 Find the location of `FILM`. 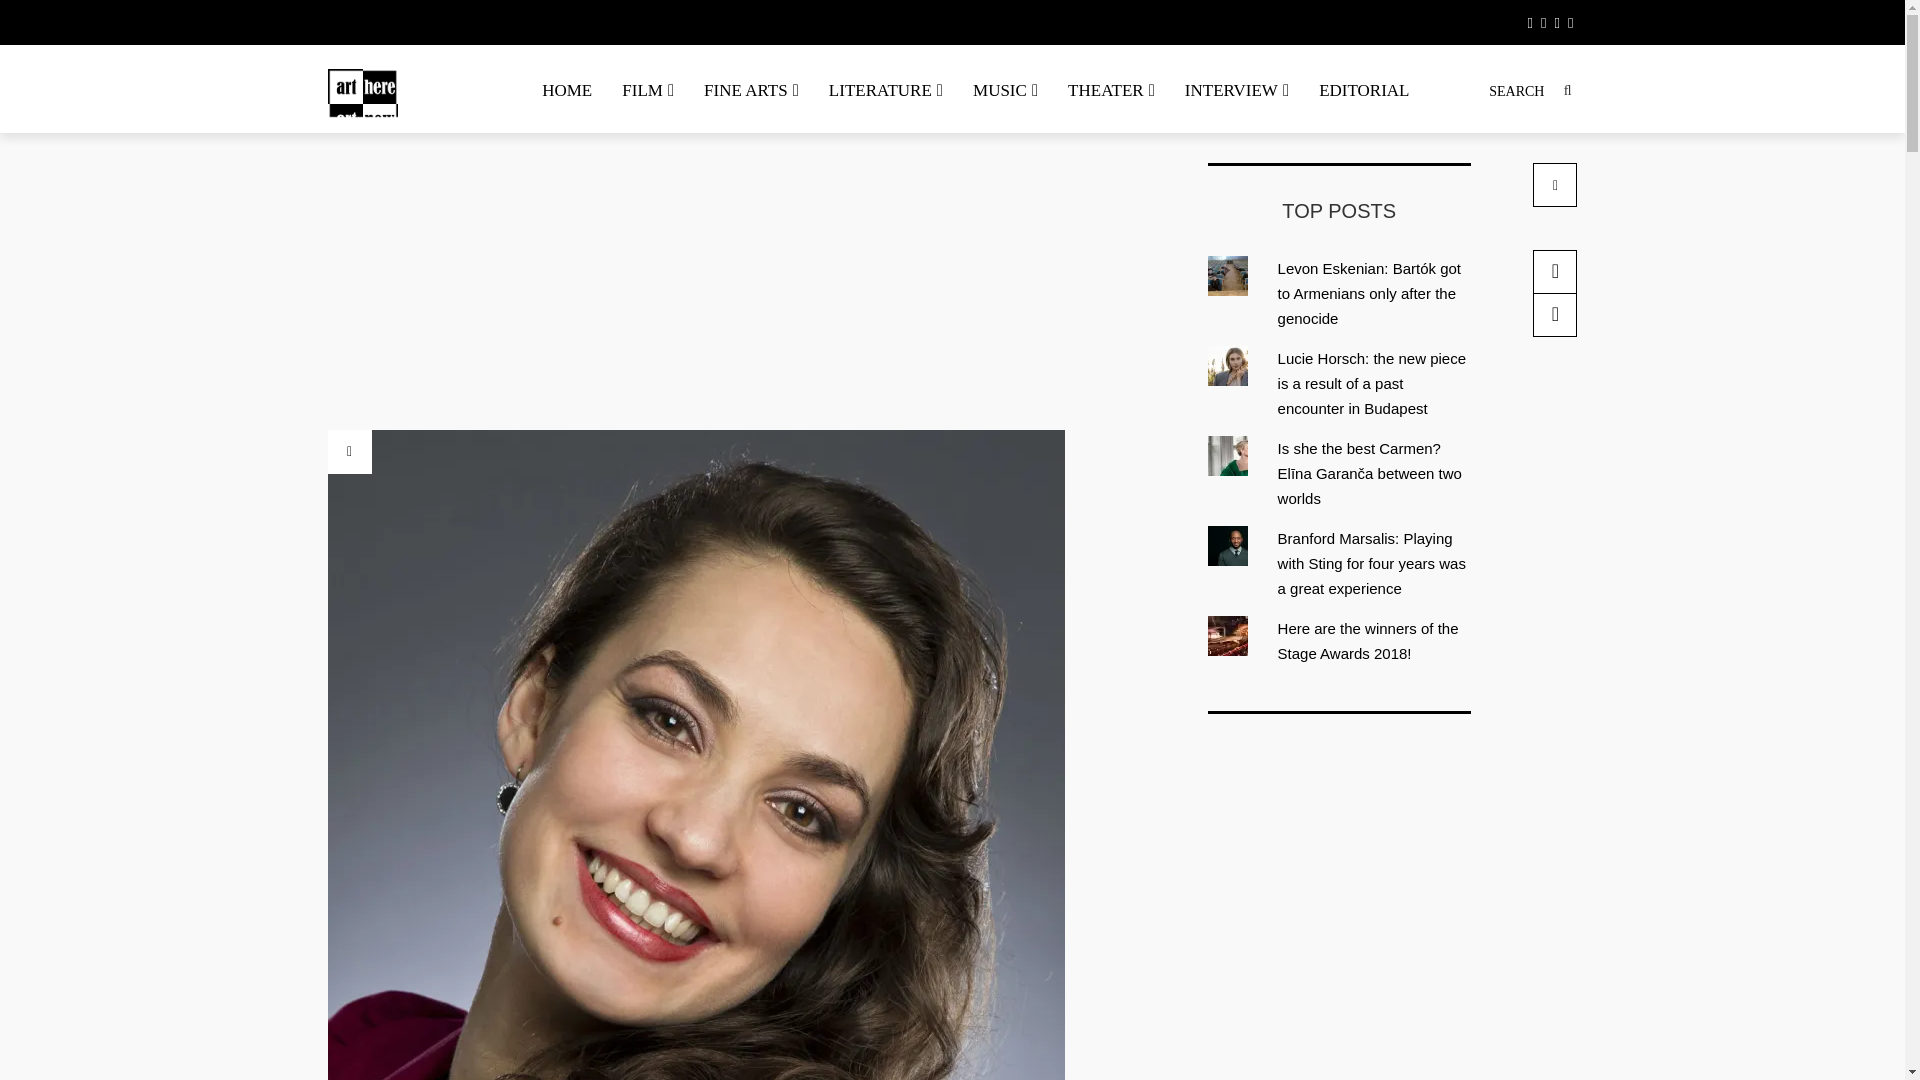

FILM is located at coordinates (648, 90).